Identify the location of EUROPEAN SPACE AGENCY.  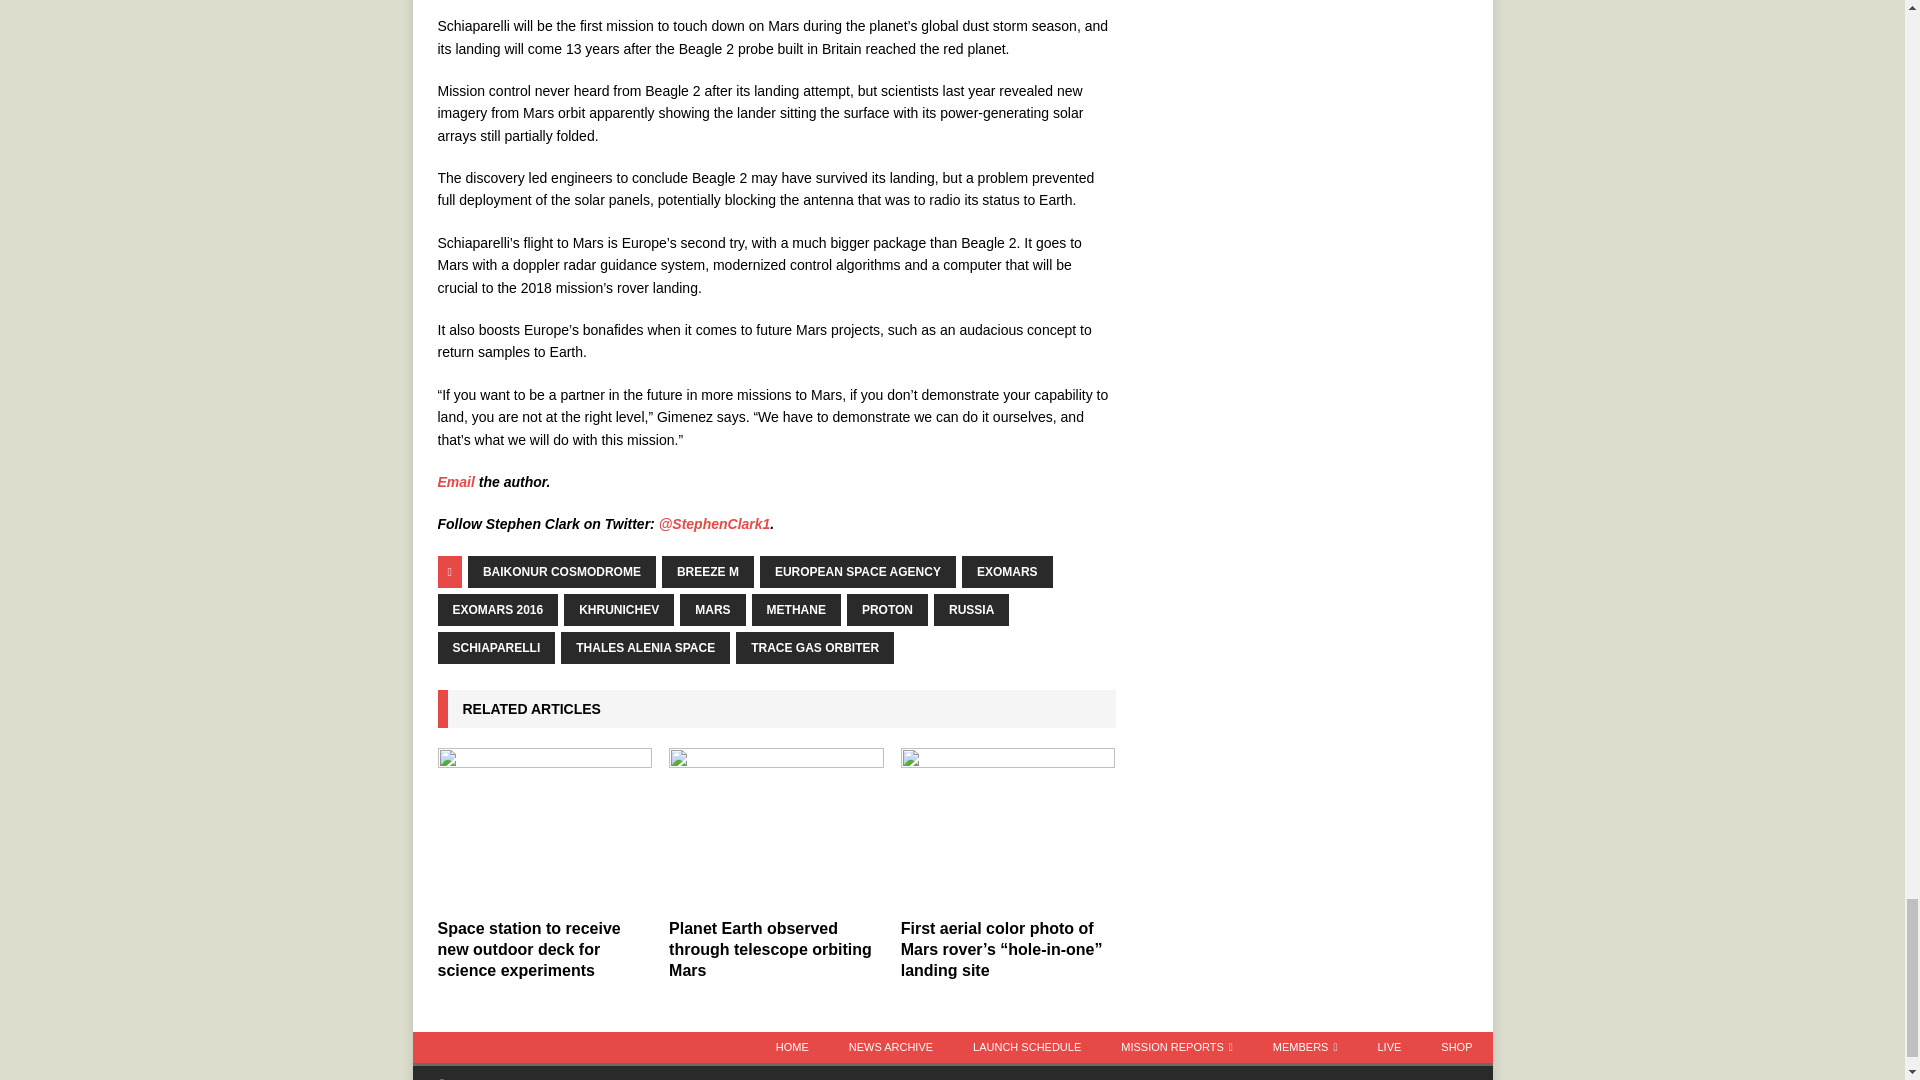
(858, 572).